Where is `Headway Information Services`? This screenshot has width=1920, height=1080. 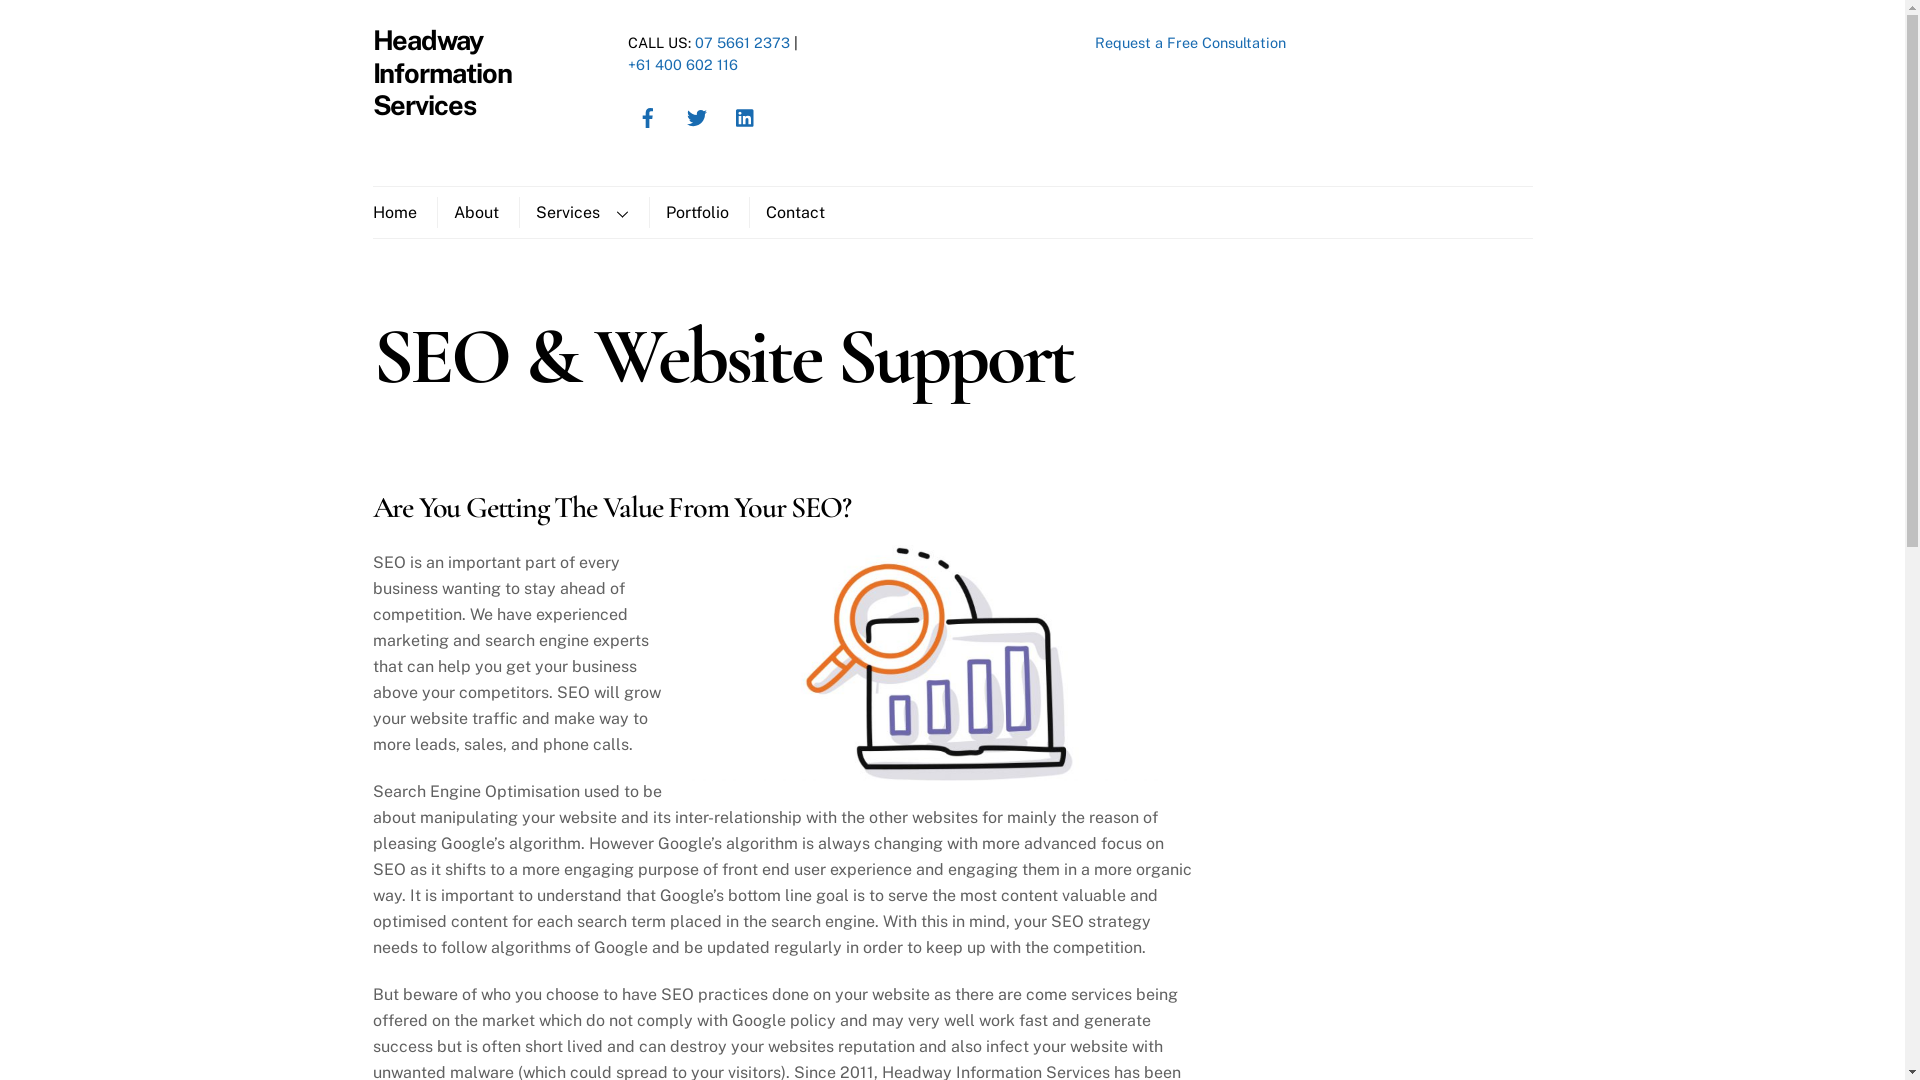 Headway Information Services is located at coordinates (442, 72).